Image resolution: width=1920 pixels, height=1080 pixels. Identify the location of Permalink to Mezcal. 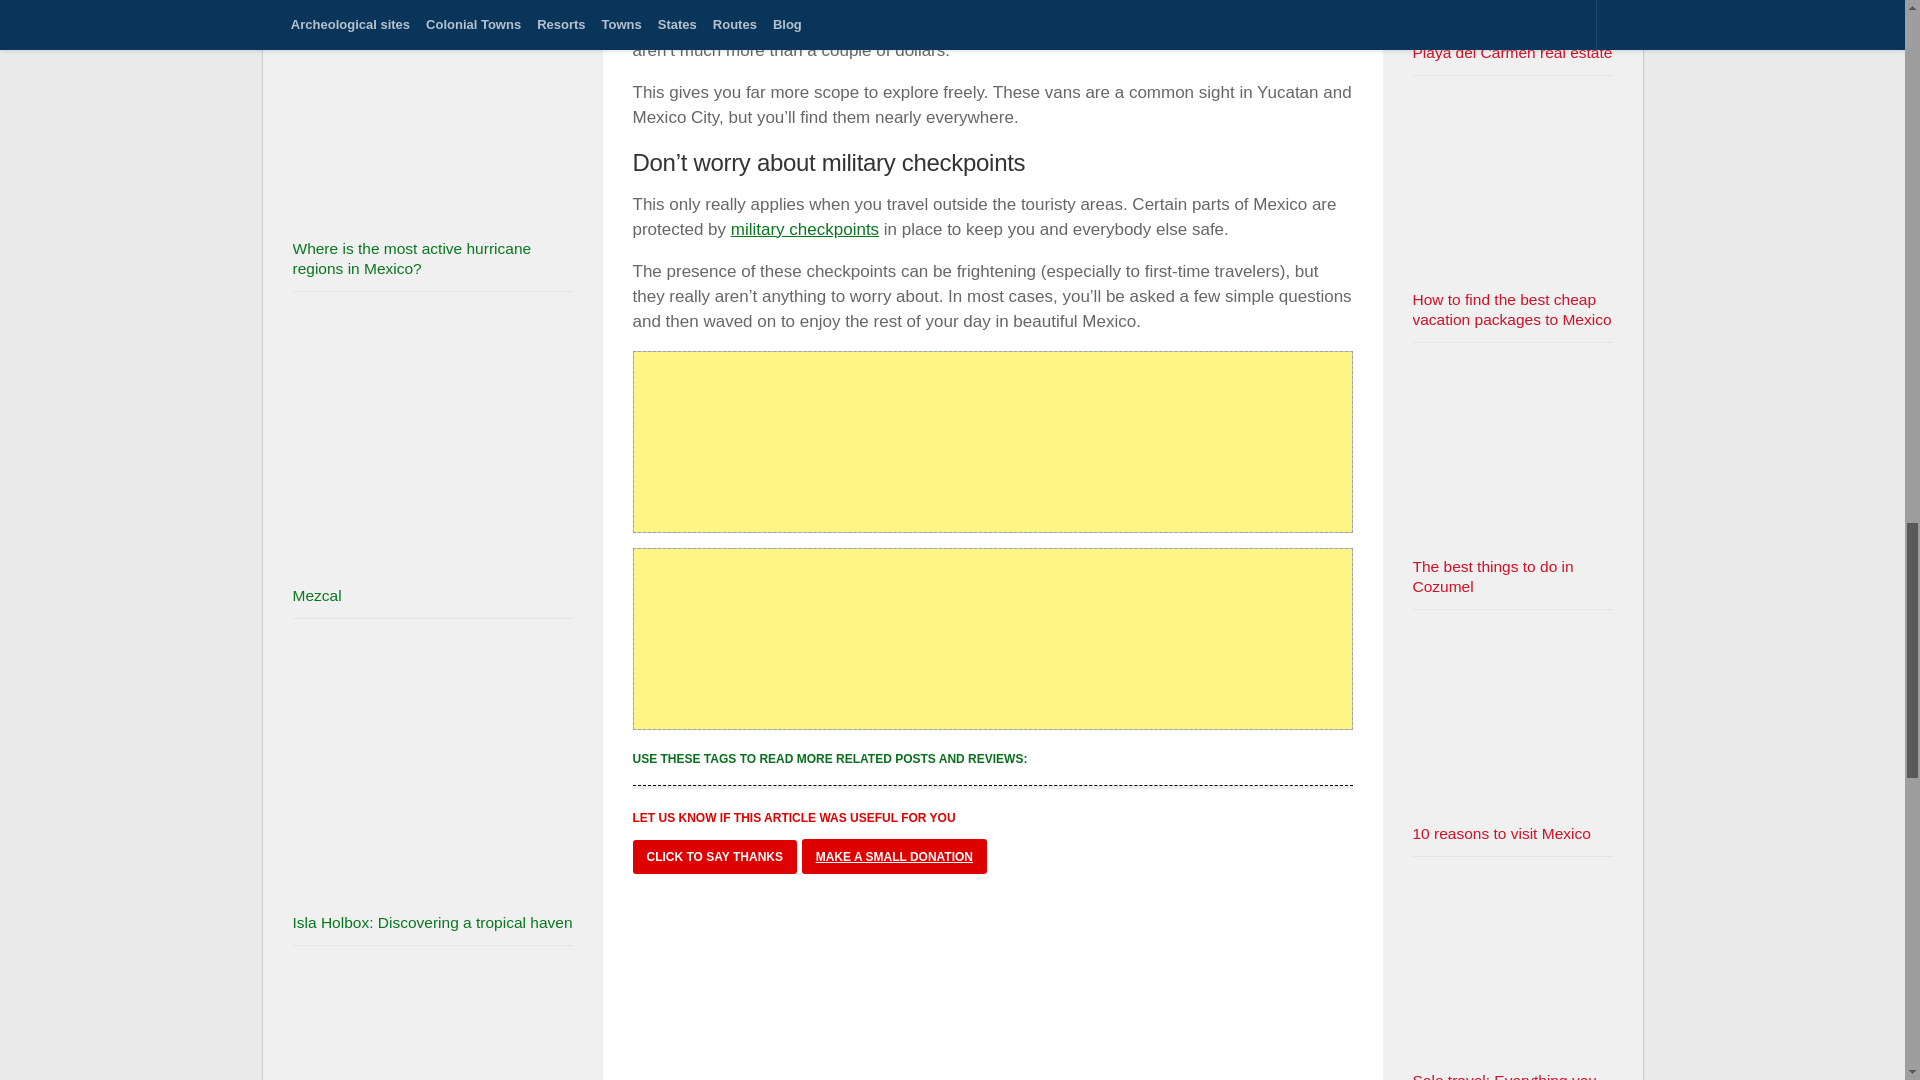
(316, 595).